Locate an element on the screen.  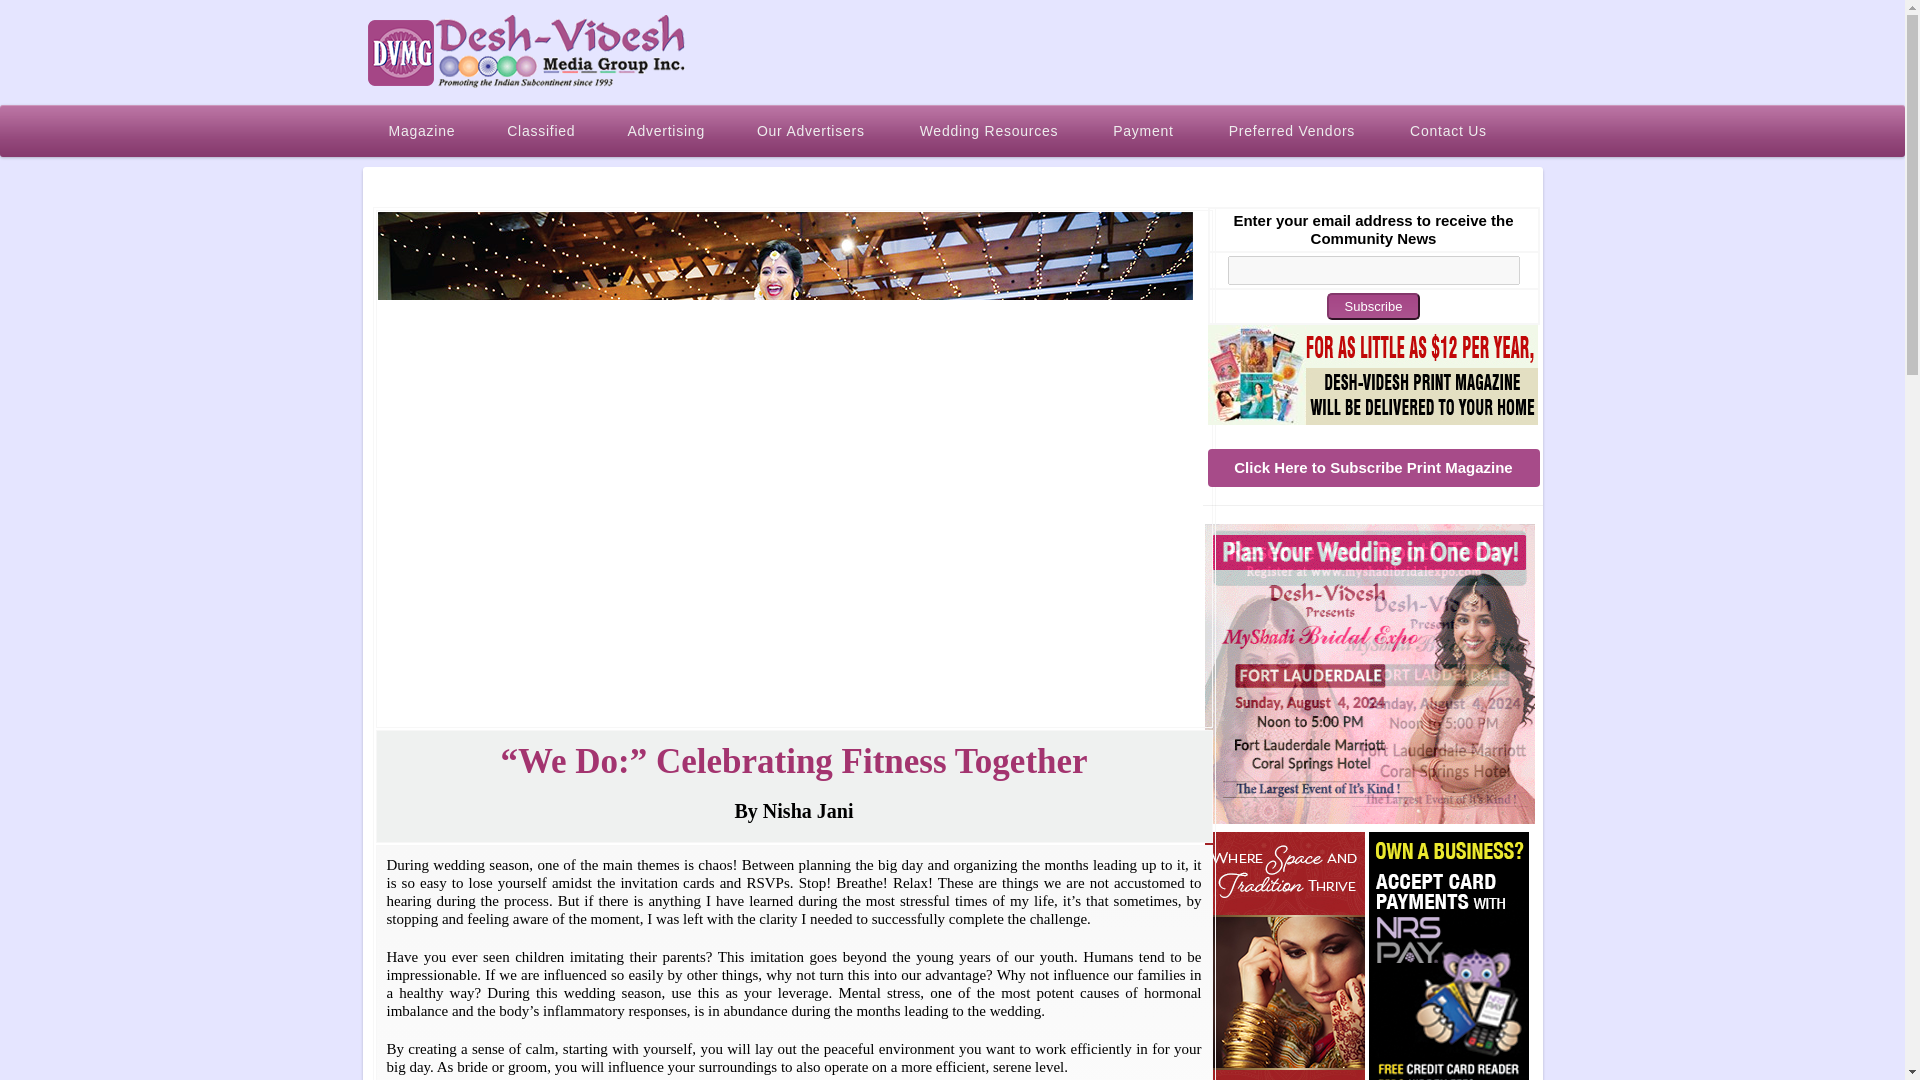
Our Advertisers is located at coordinates (812, 130).